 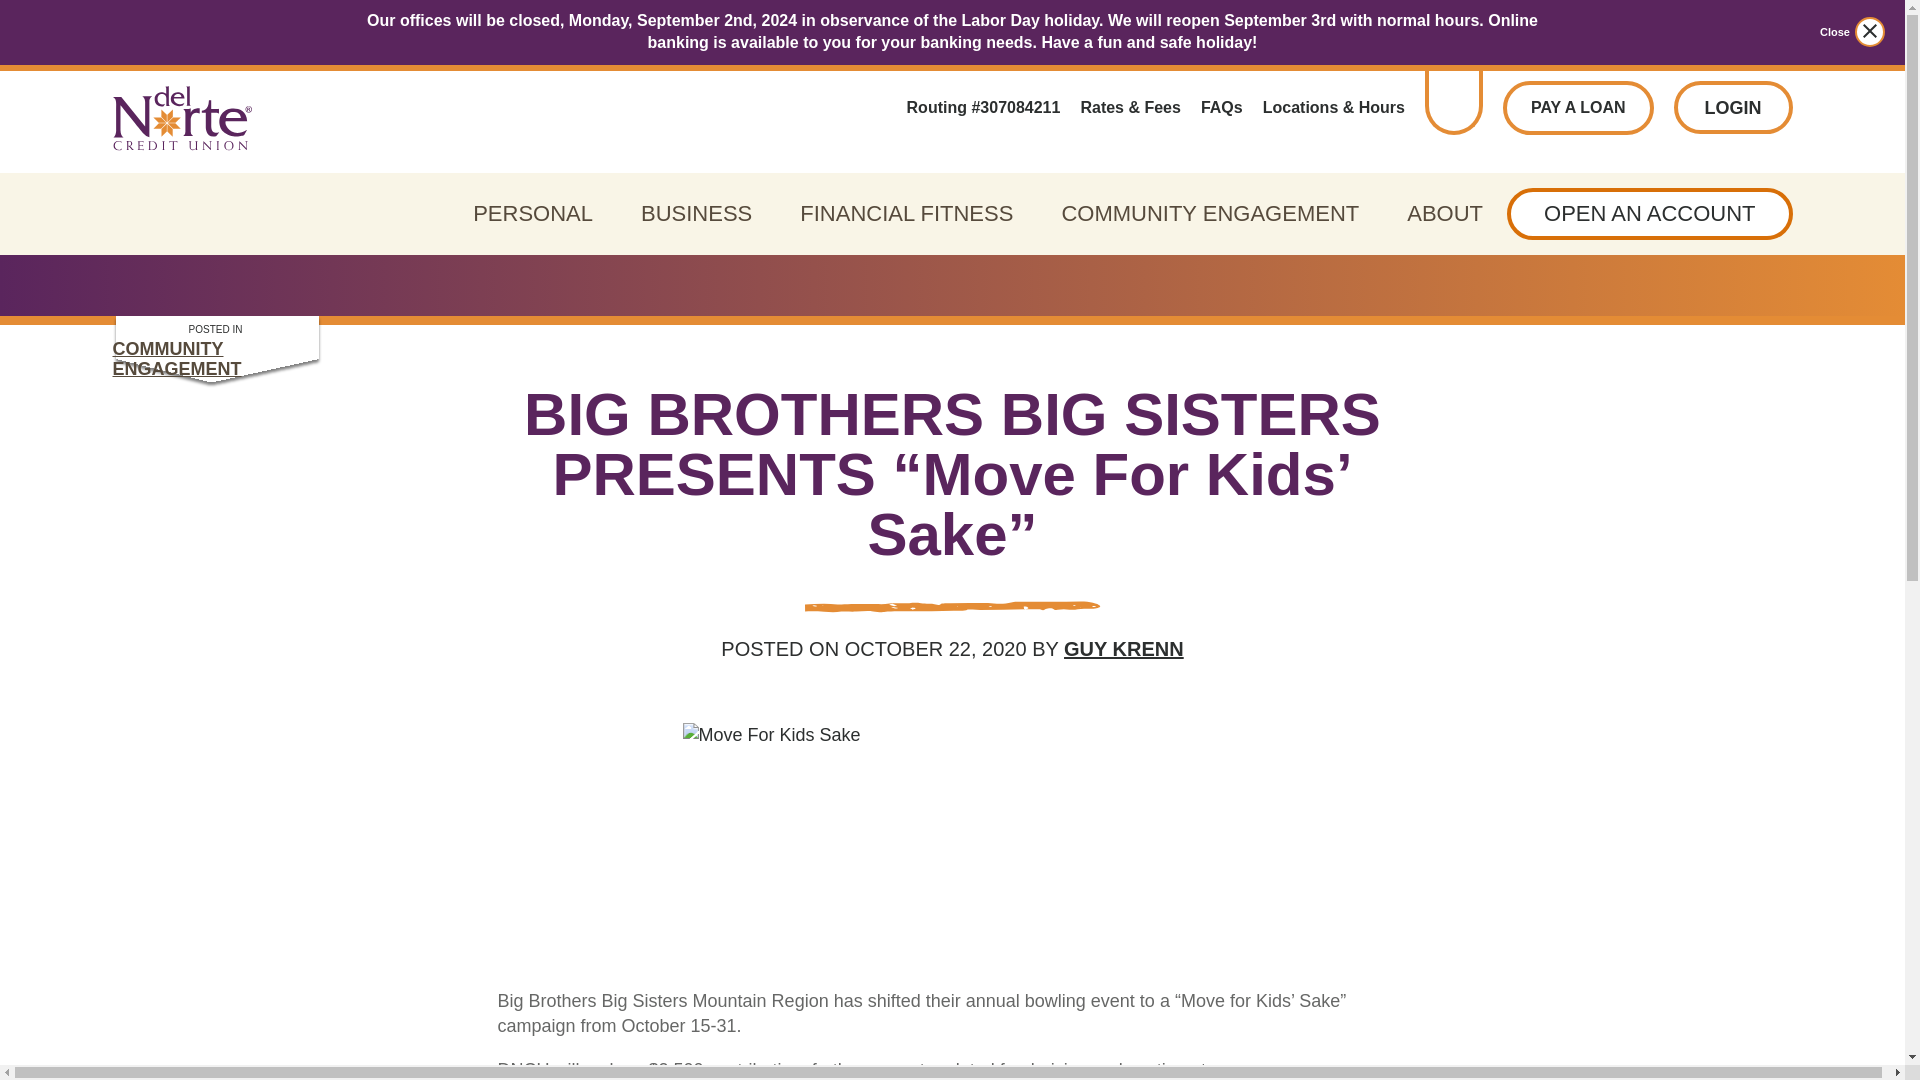 What do you see at coordinates (532, 214) in the screenshot?
I see `PERSONAL` at bounding box center [532, 214].